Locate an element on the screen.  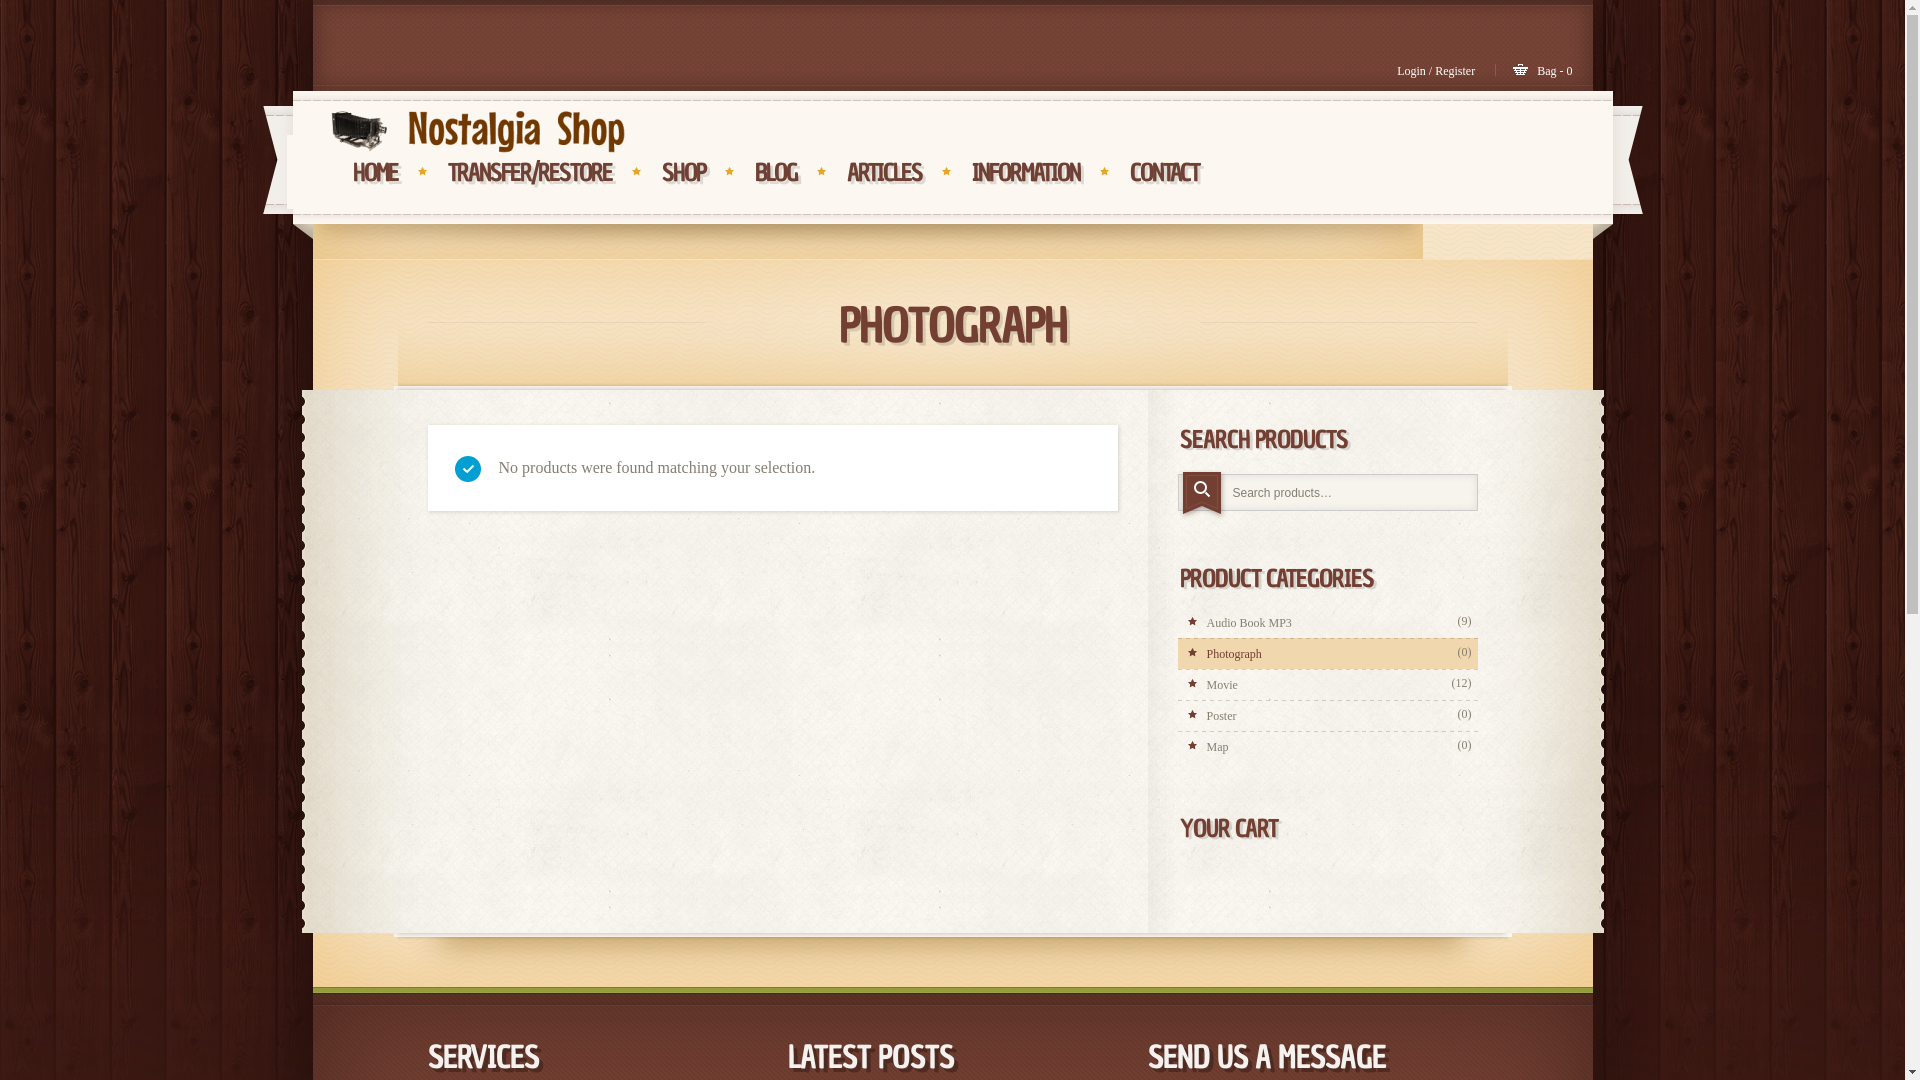
Photograph is located at coordinates (1328, 654).